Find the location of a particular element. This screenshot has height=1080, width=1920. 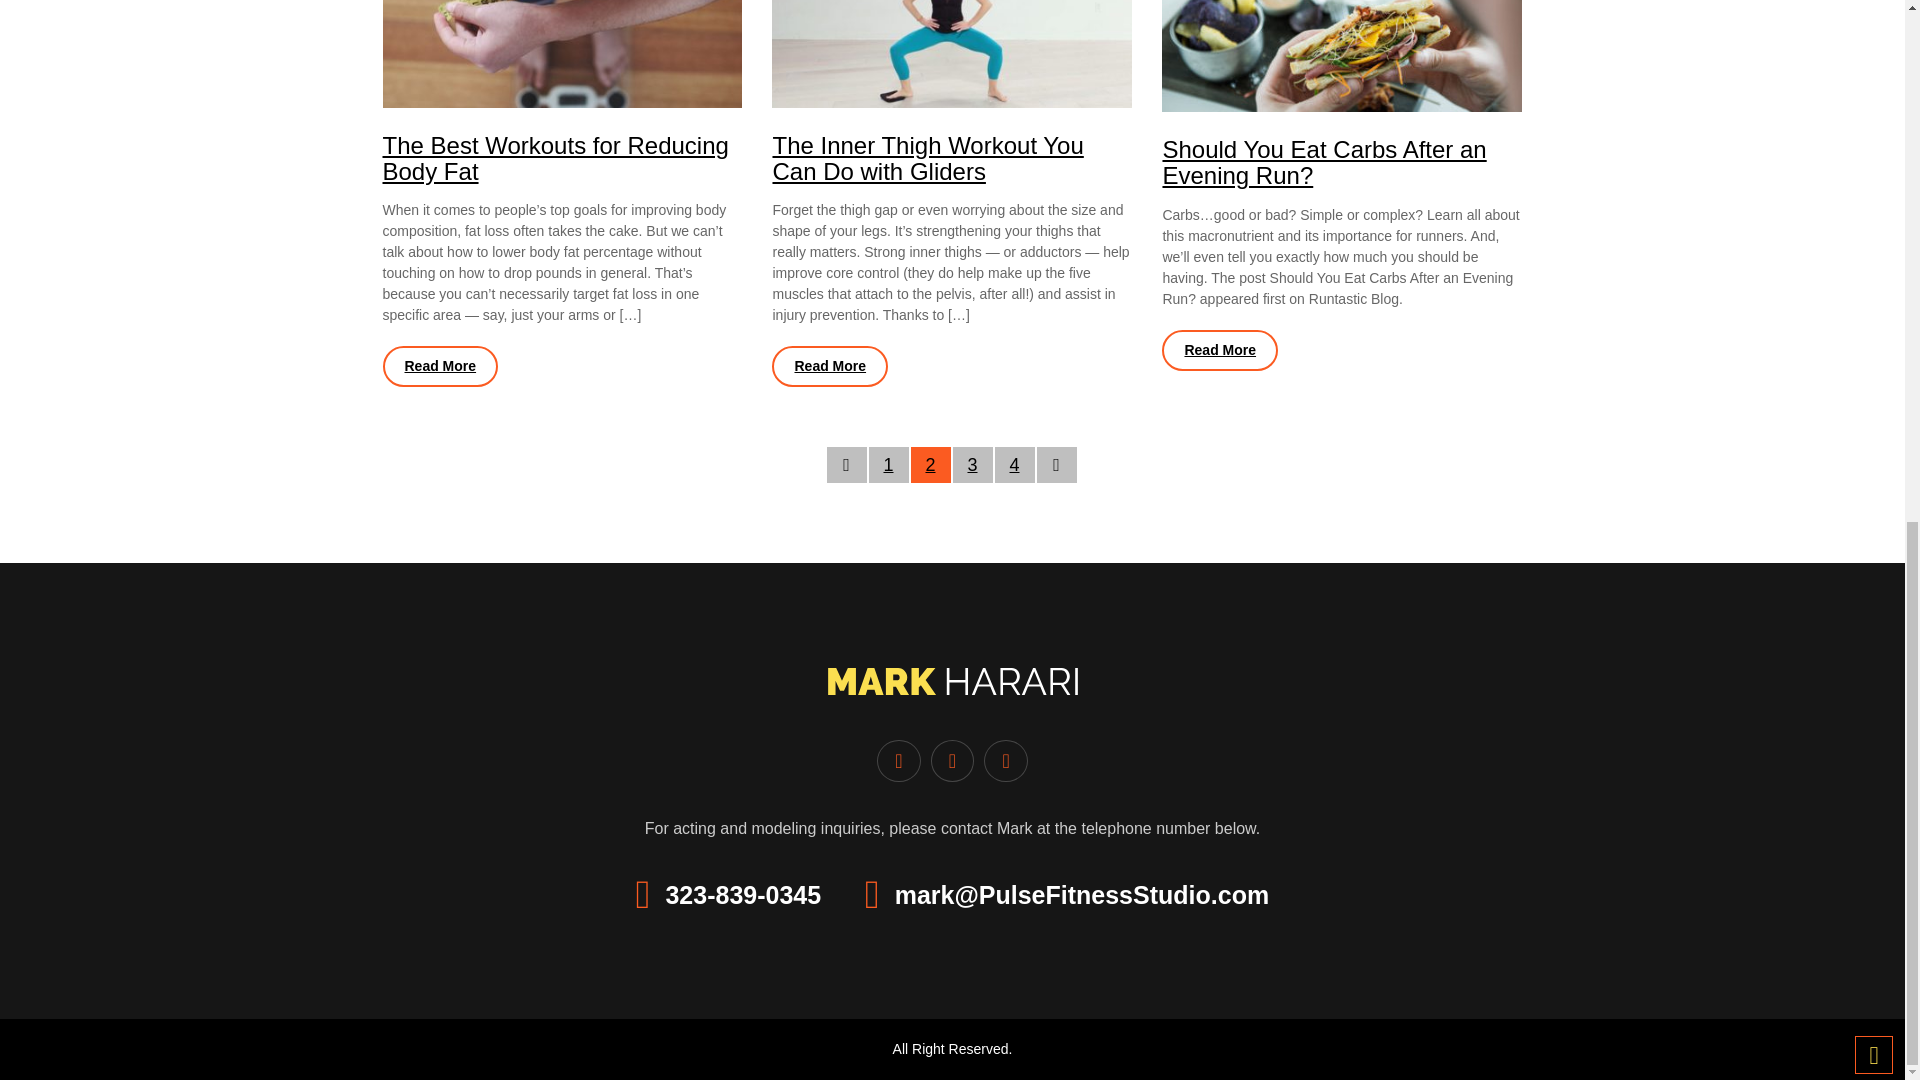

Read More is located at coordinates (829, 366).